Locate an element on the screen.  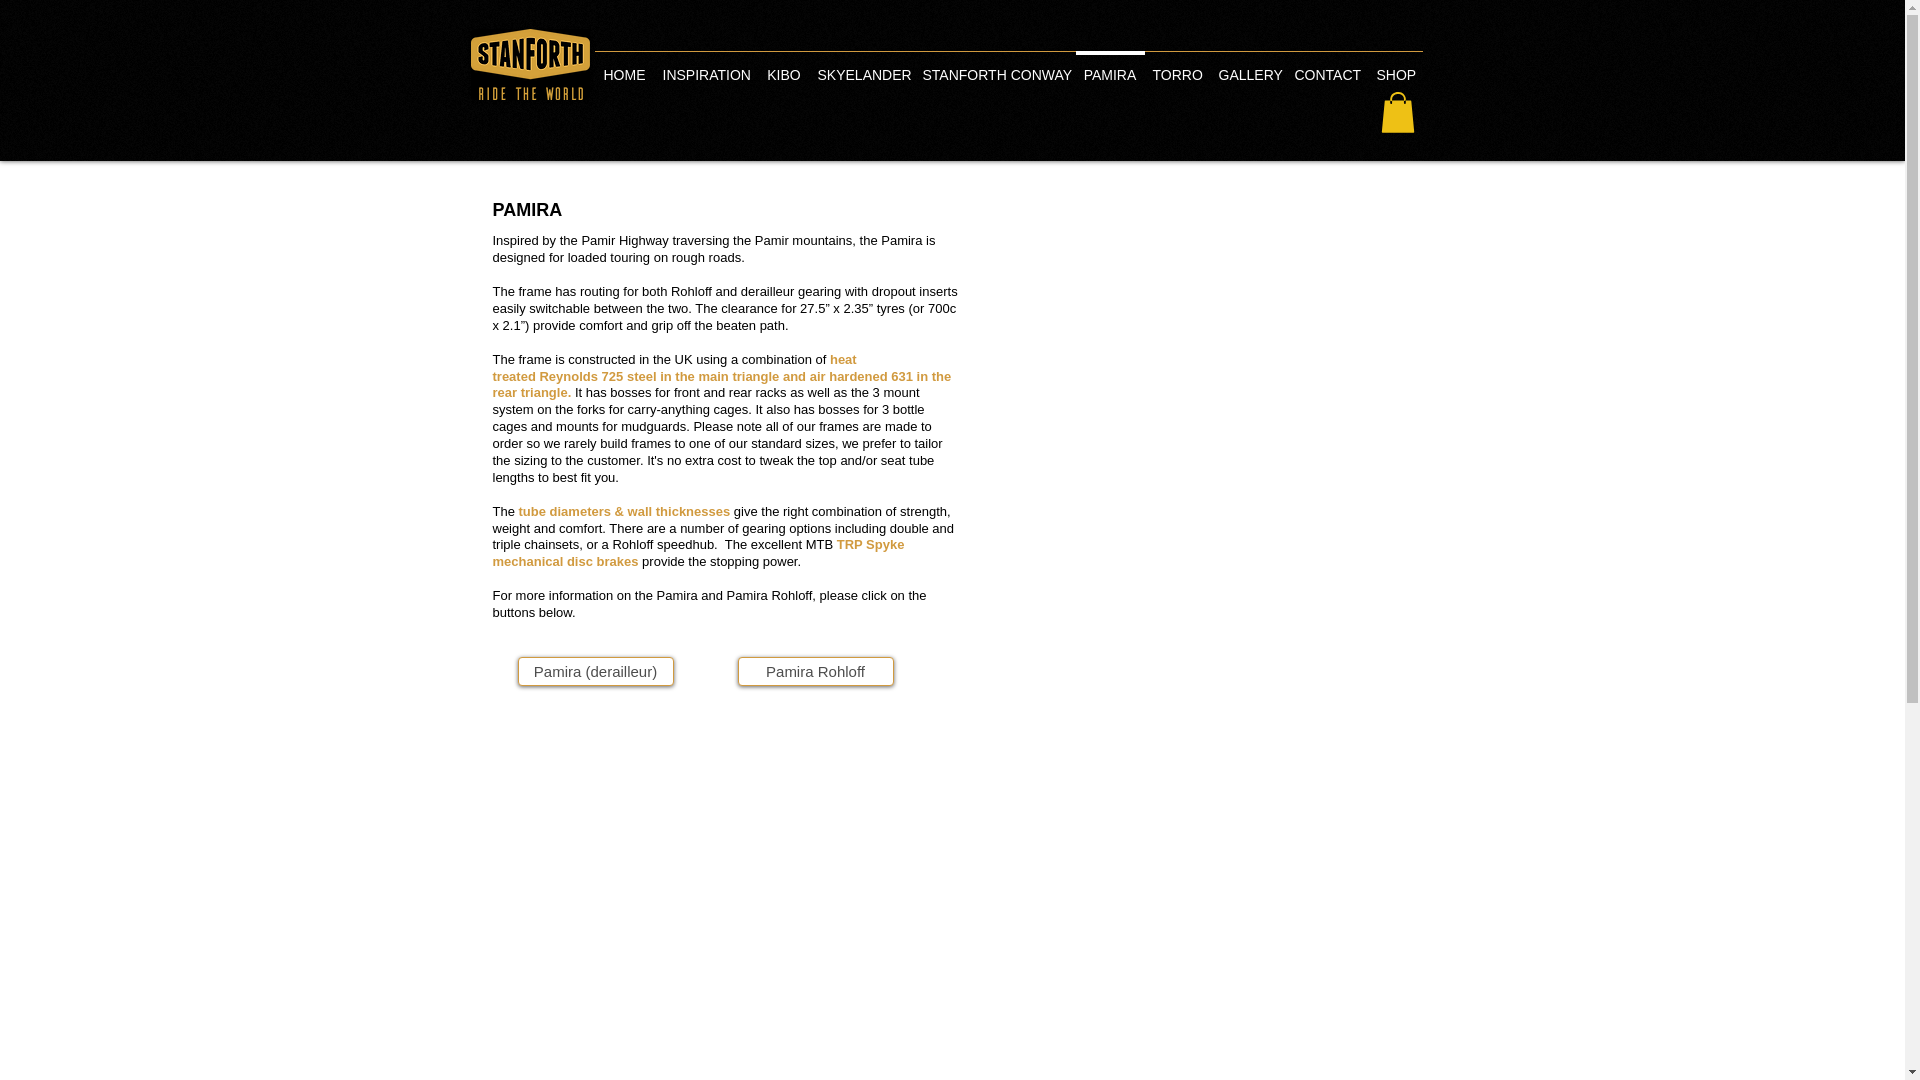
HOME is located at coordinates (624, 66).